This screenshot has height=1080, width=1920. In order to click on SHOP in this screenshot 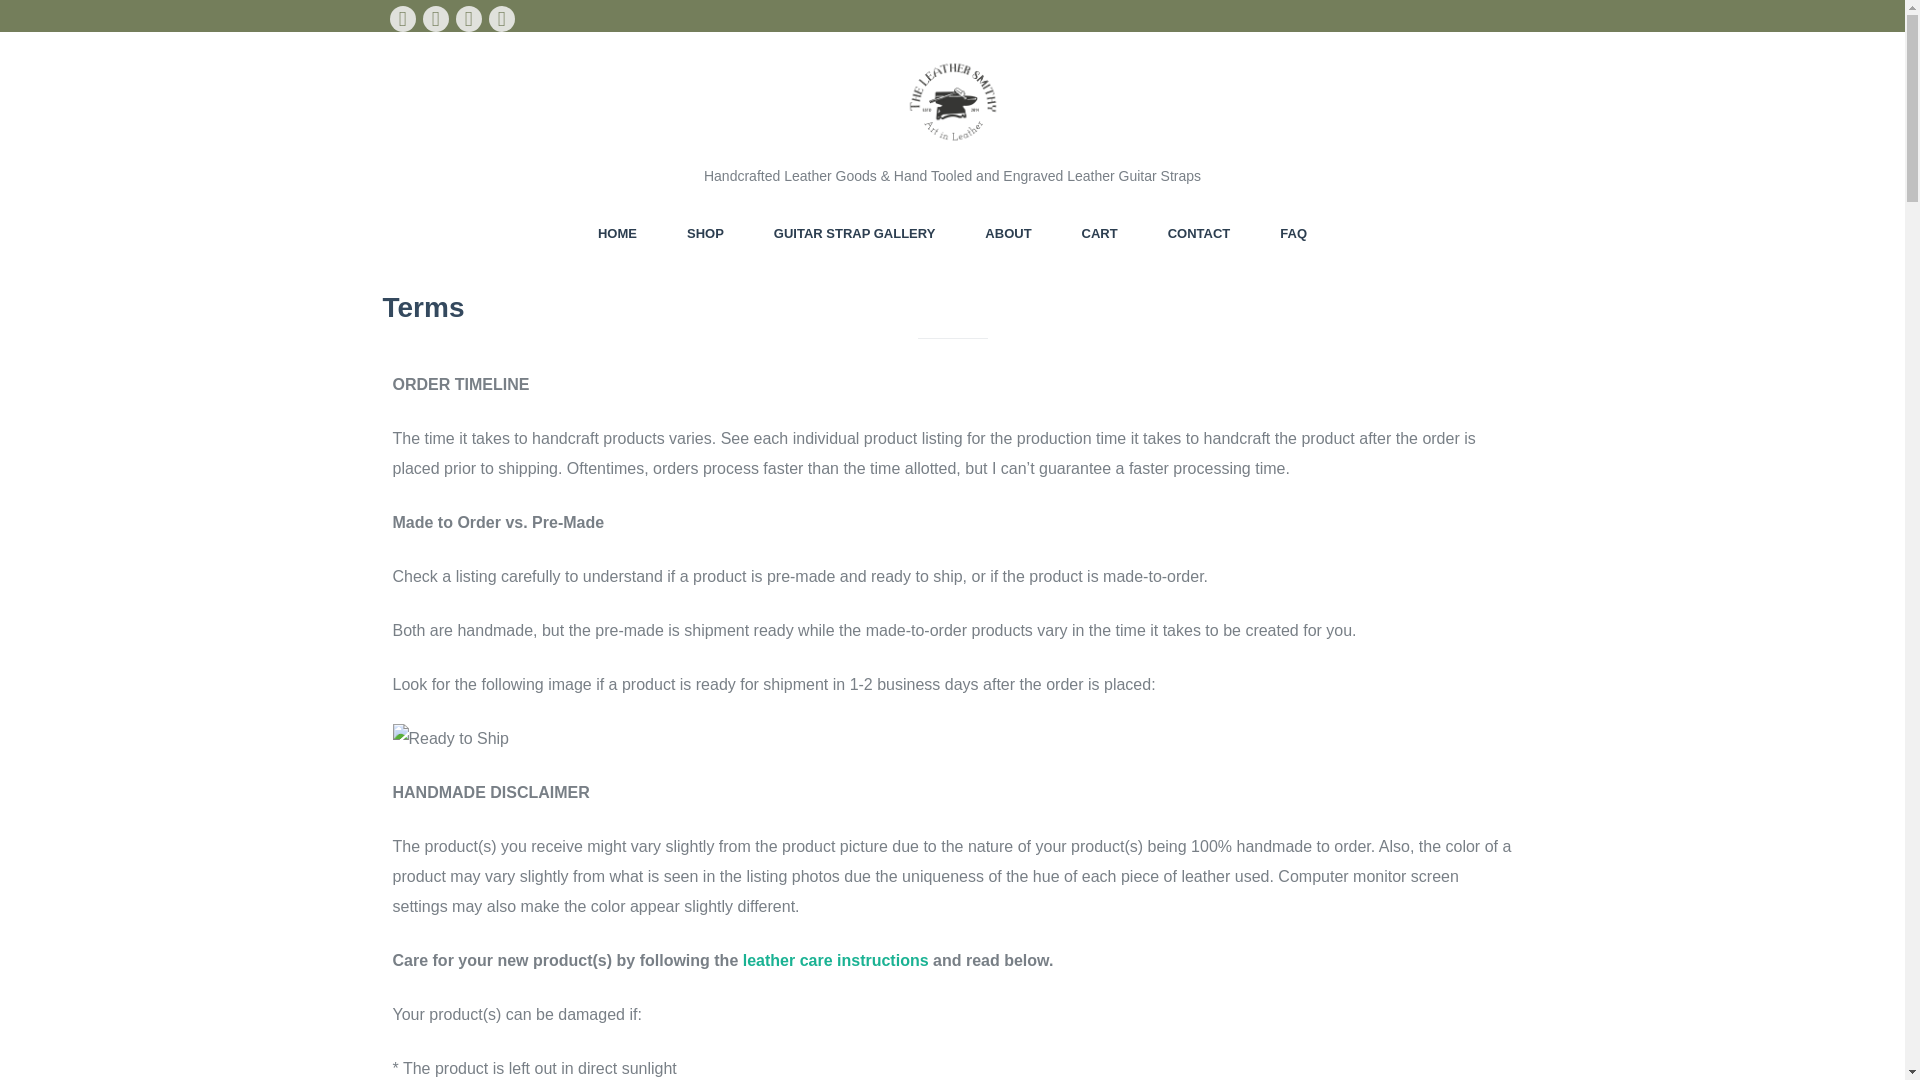, I will do `click(705, 234)`.